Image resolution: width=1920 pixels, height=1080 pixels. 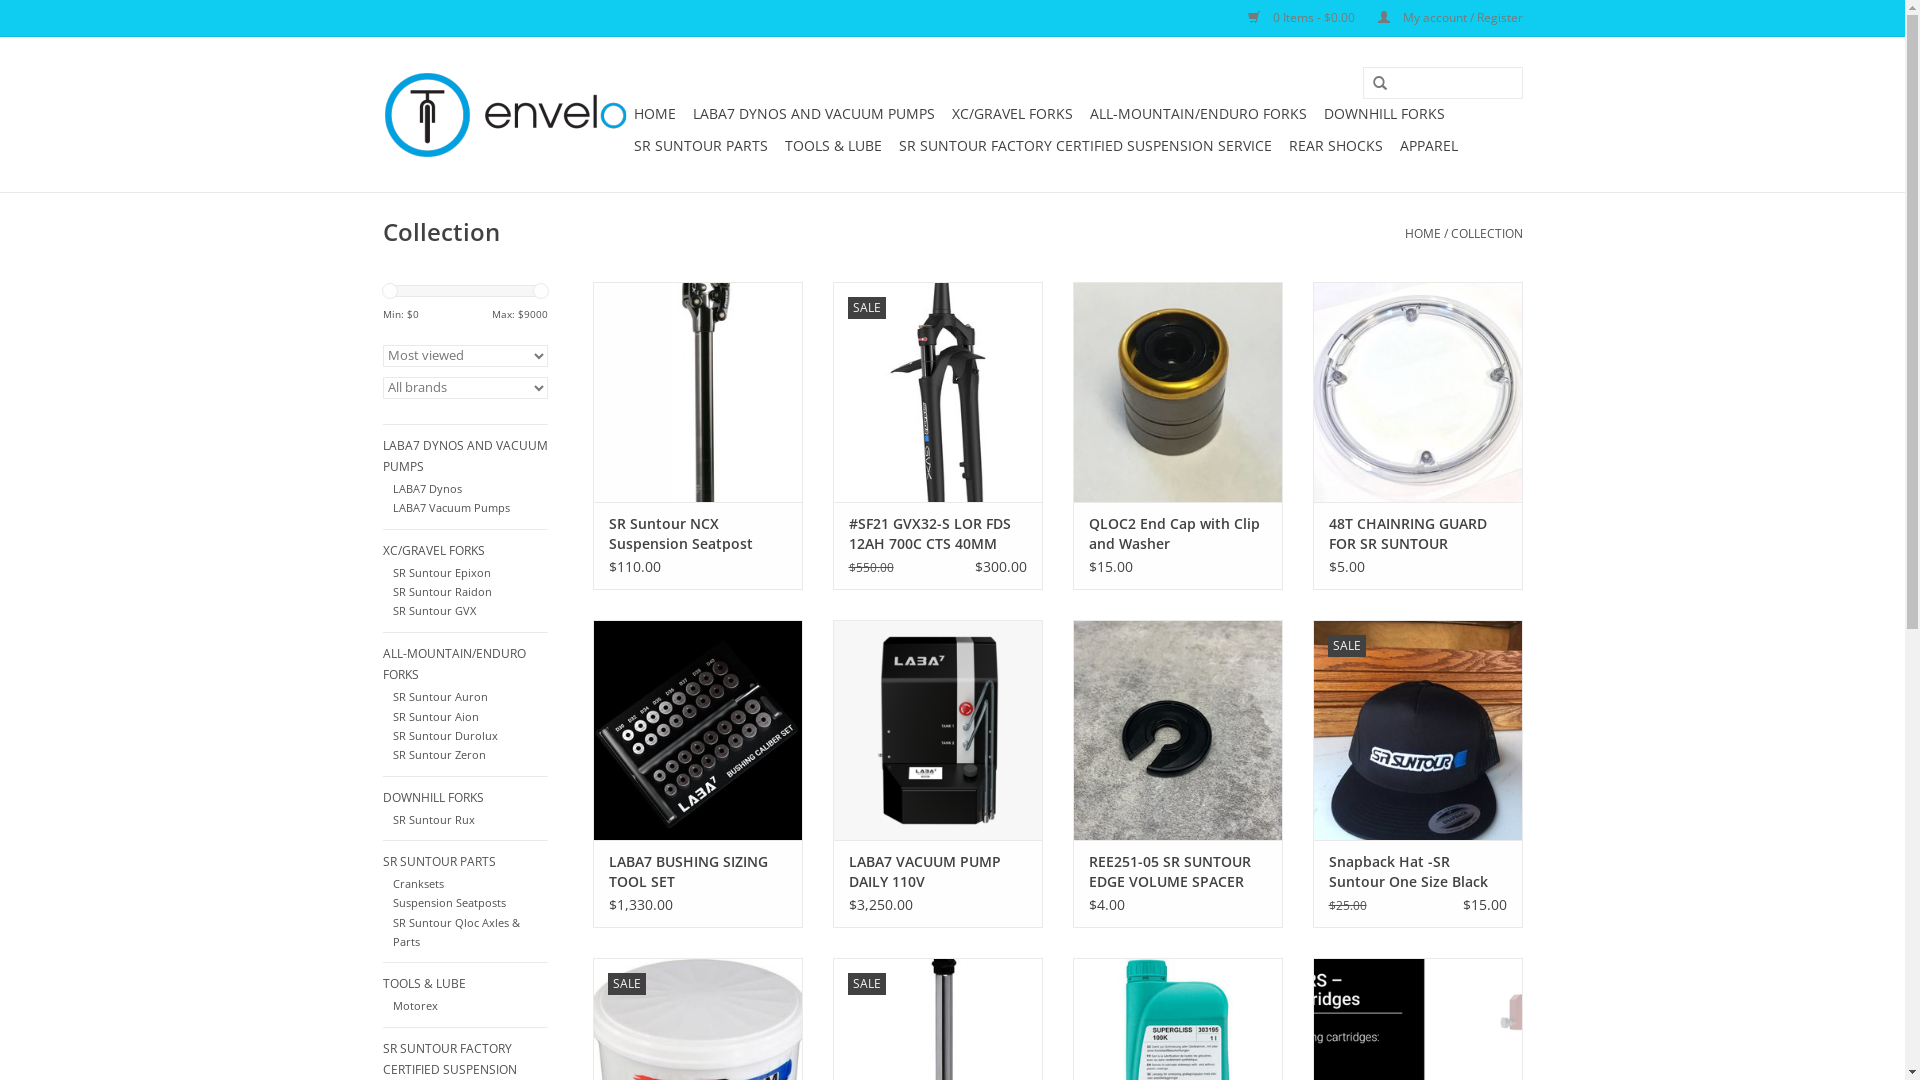 I want to click on 0 Items - $0.00, so click(x=1293, y=18).